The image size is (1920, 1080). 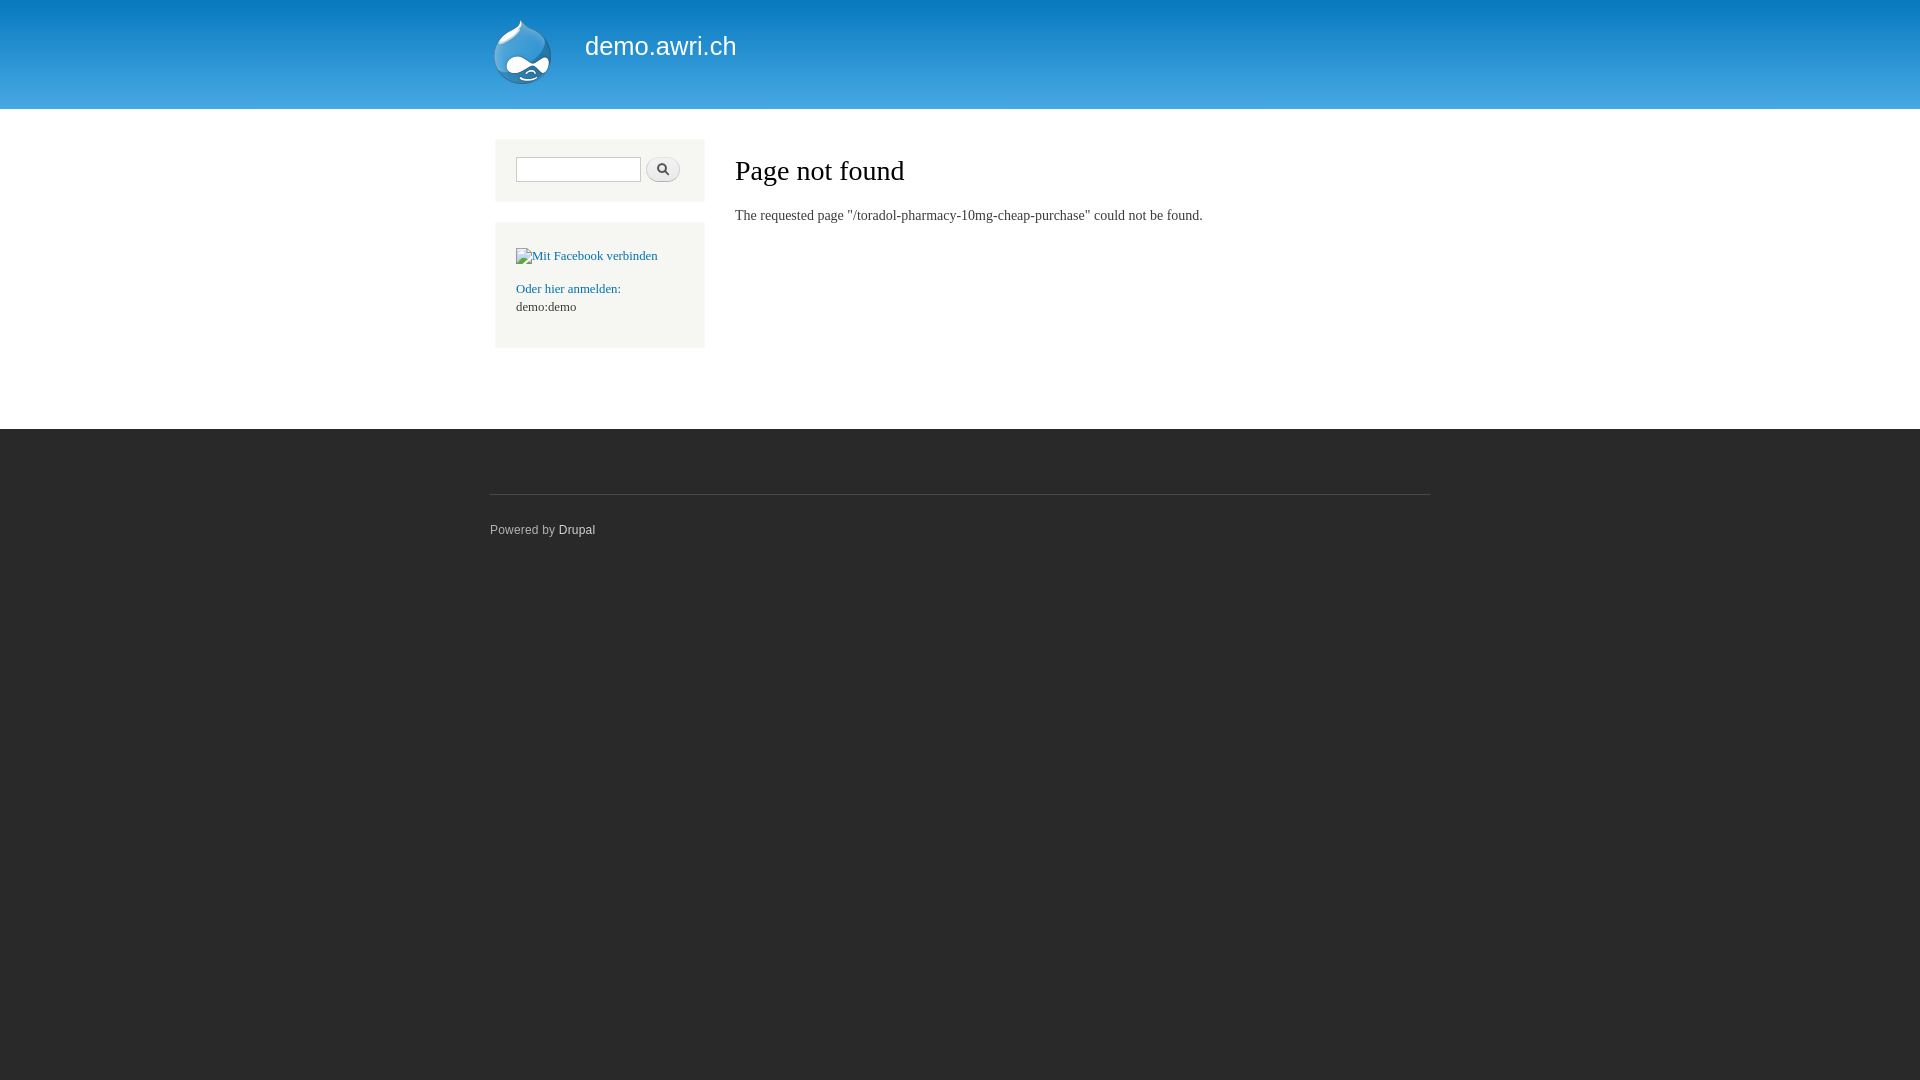 I want to click on Home, so click(x=525, y=54).